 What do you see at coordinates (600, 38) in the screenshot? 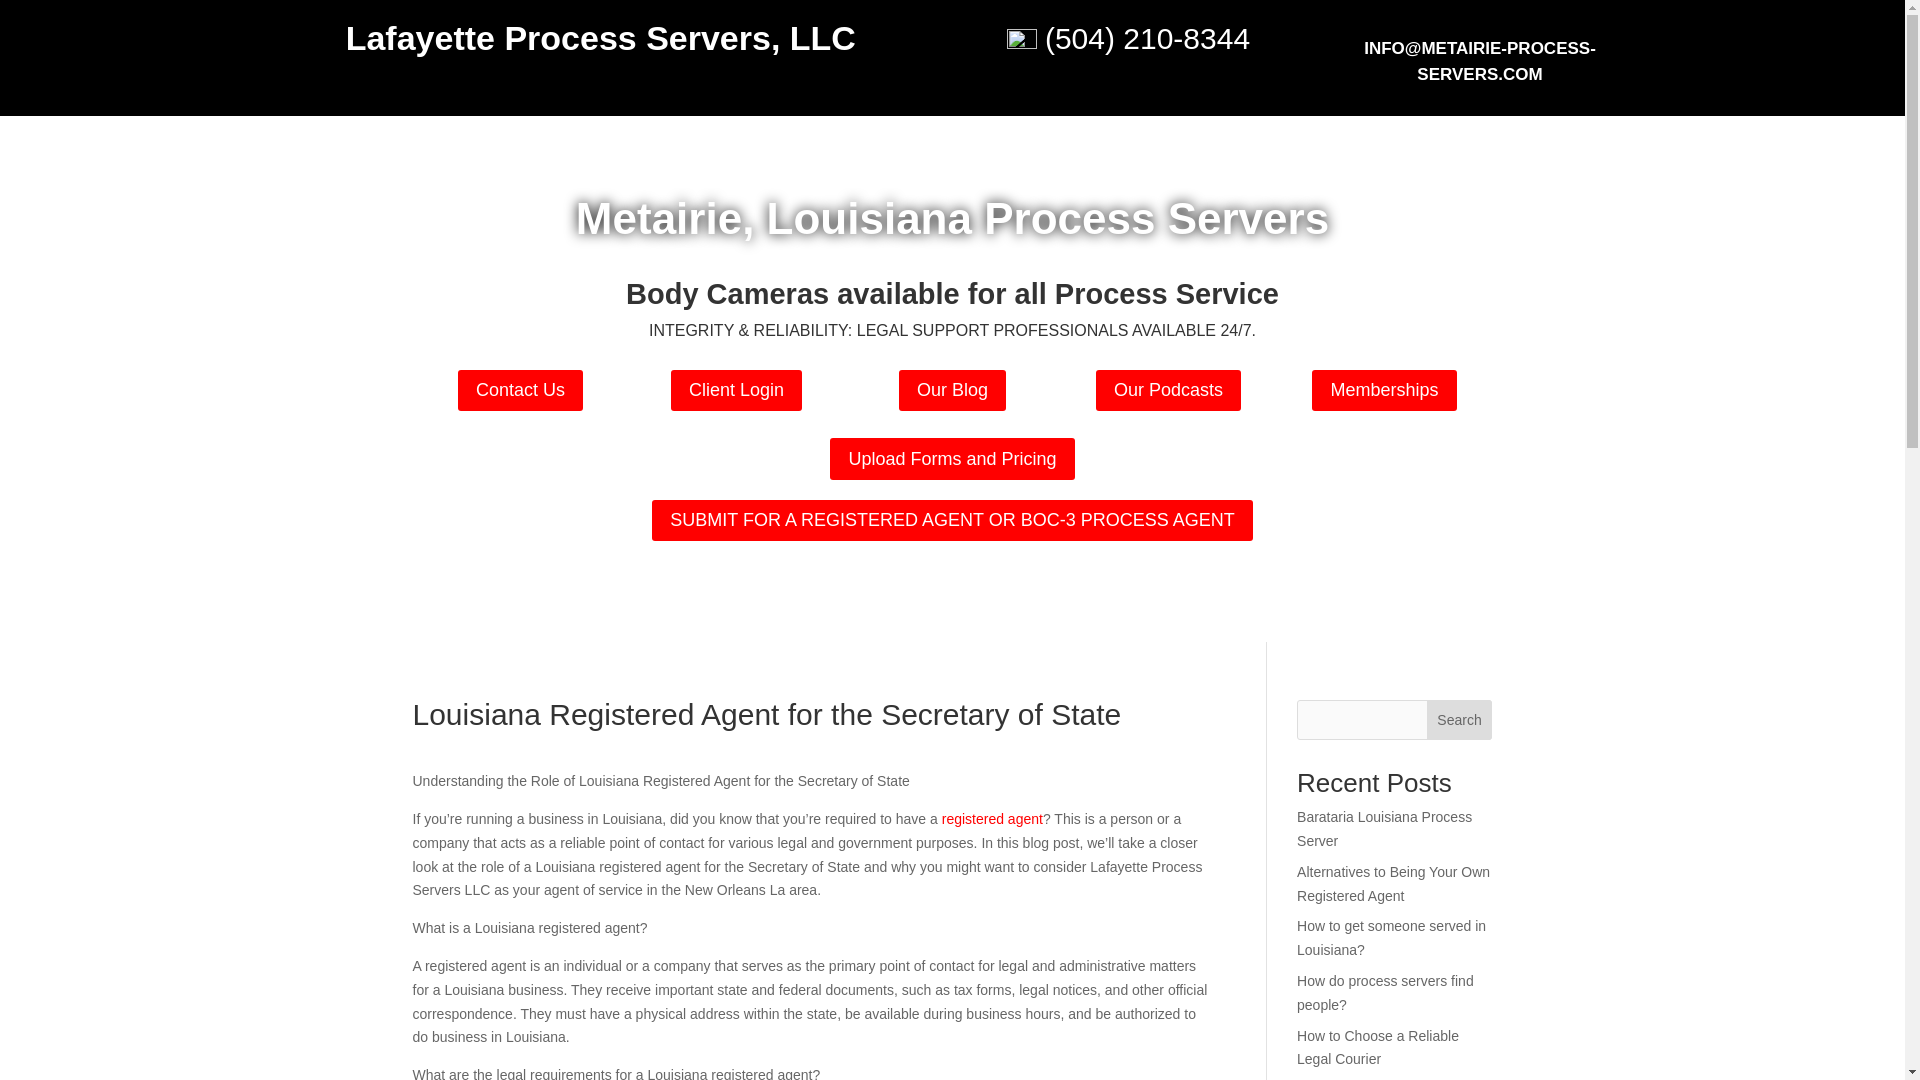
I see `Lafayette Process Servers, LLC` at bounding box center [600, 38].